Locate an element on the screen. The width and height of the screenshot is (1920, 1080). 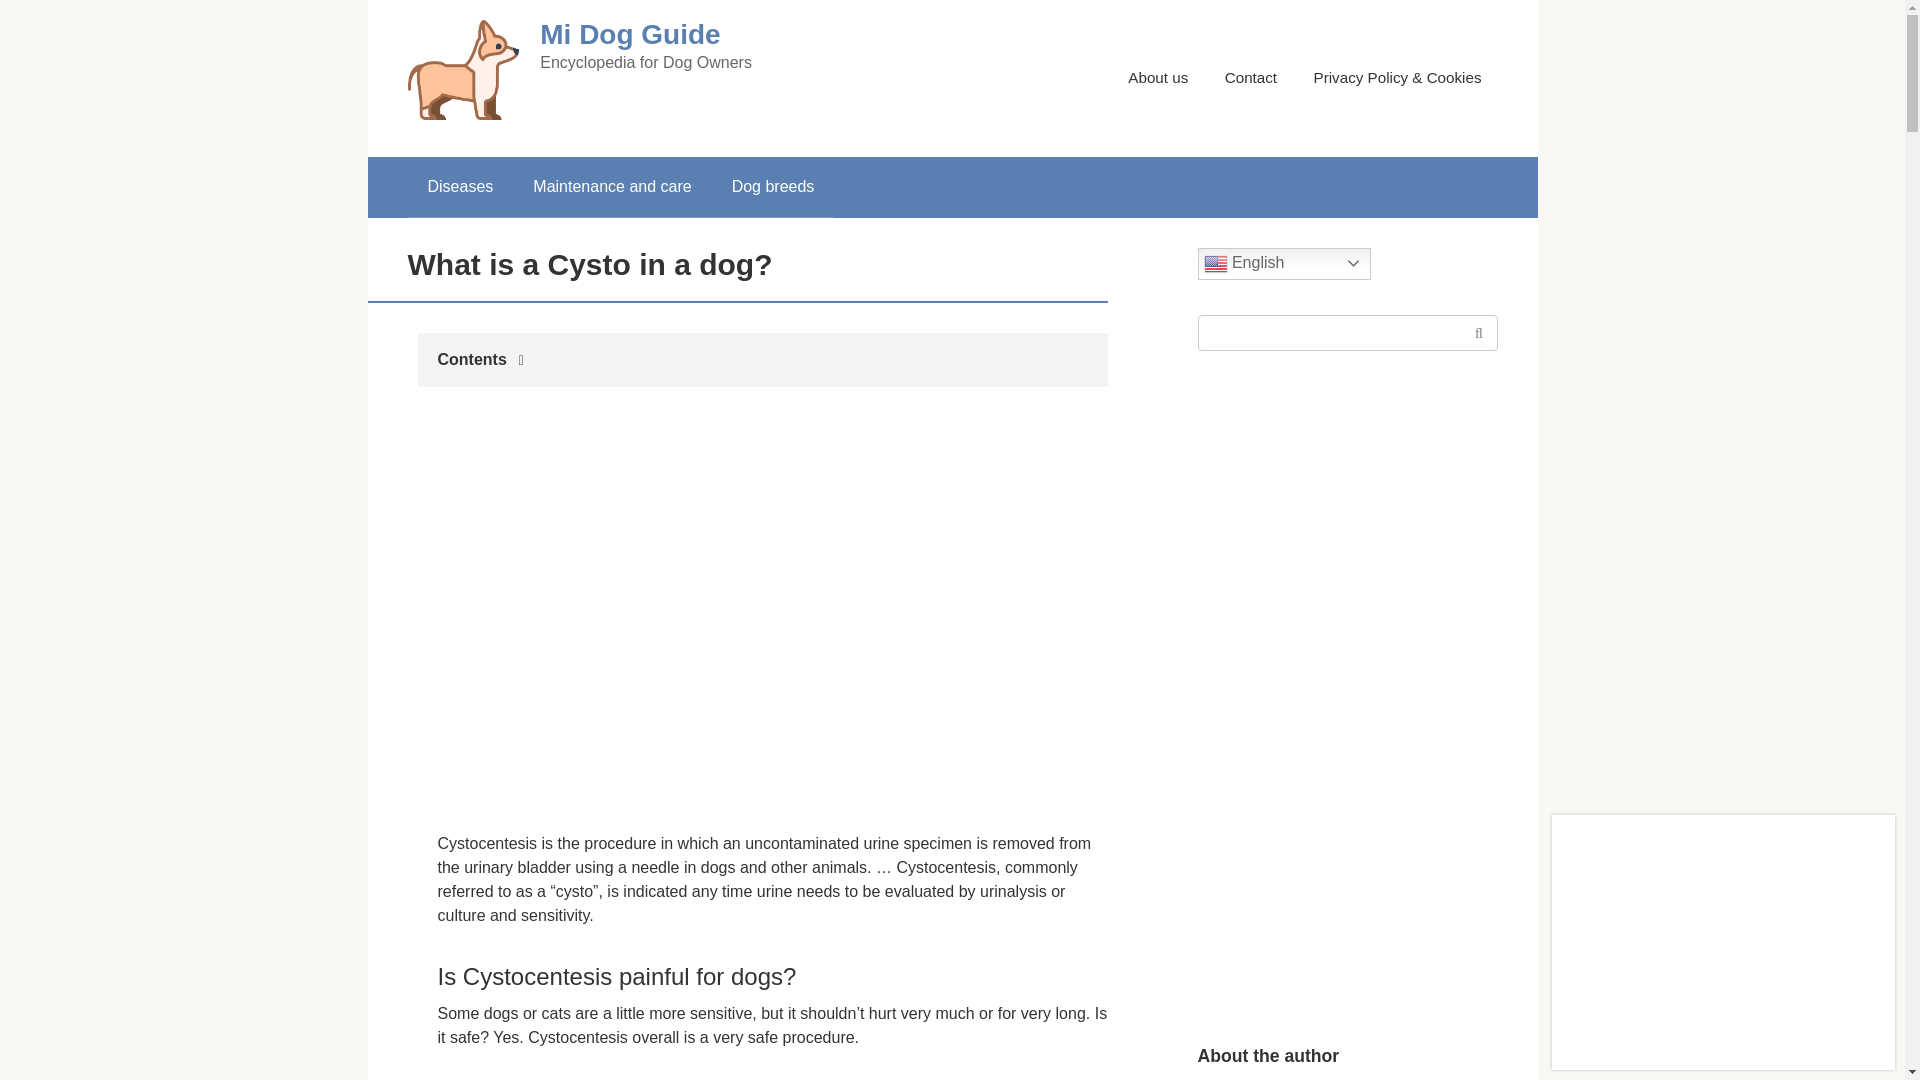
Maintenance and care is located at coordinates (611, 186).